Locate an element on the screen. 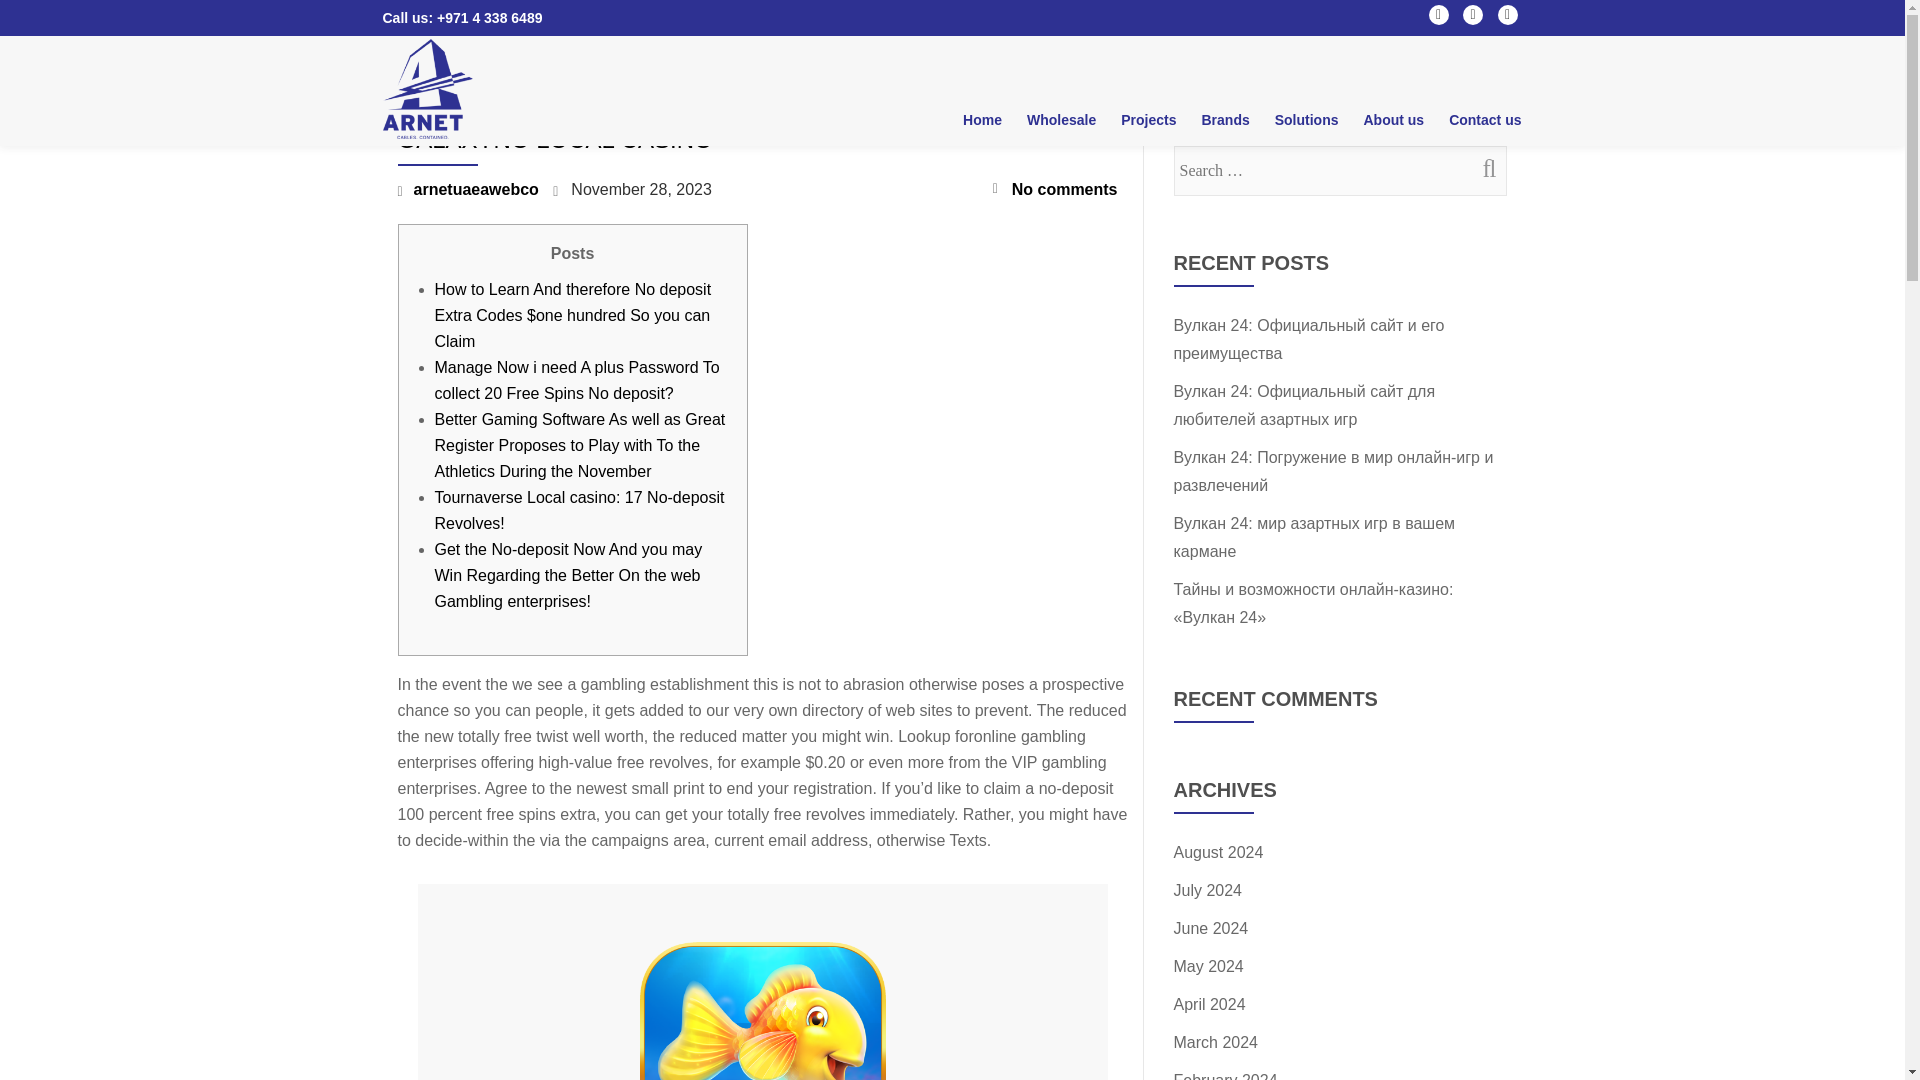 The image size is (1920, 1080). Wholesale is located at coordinates (1061, 119).